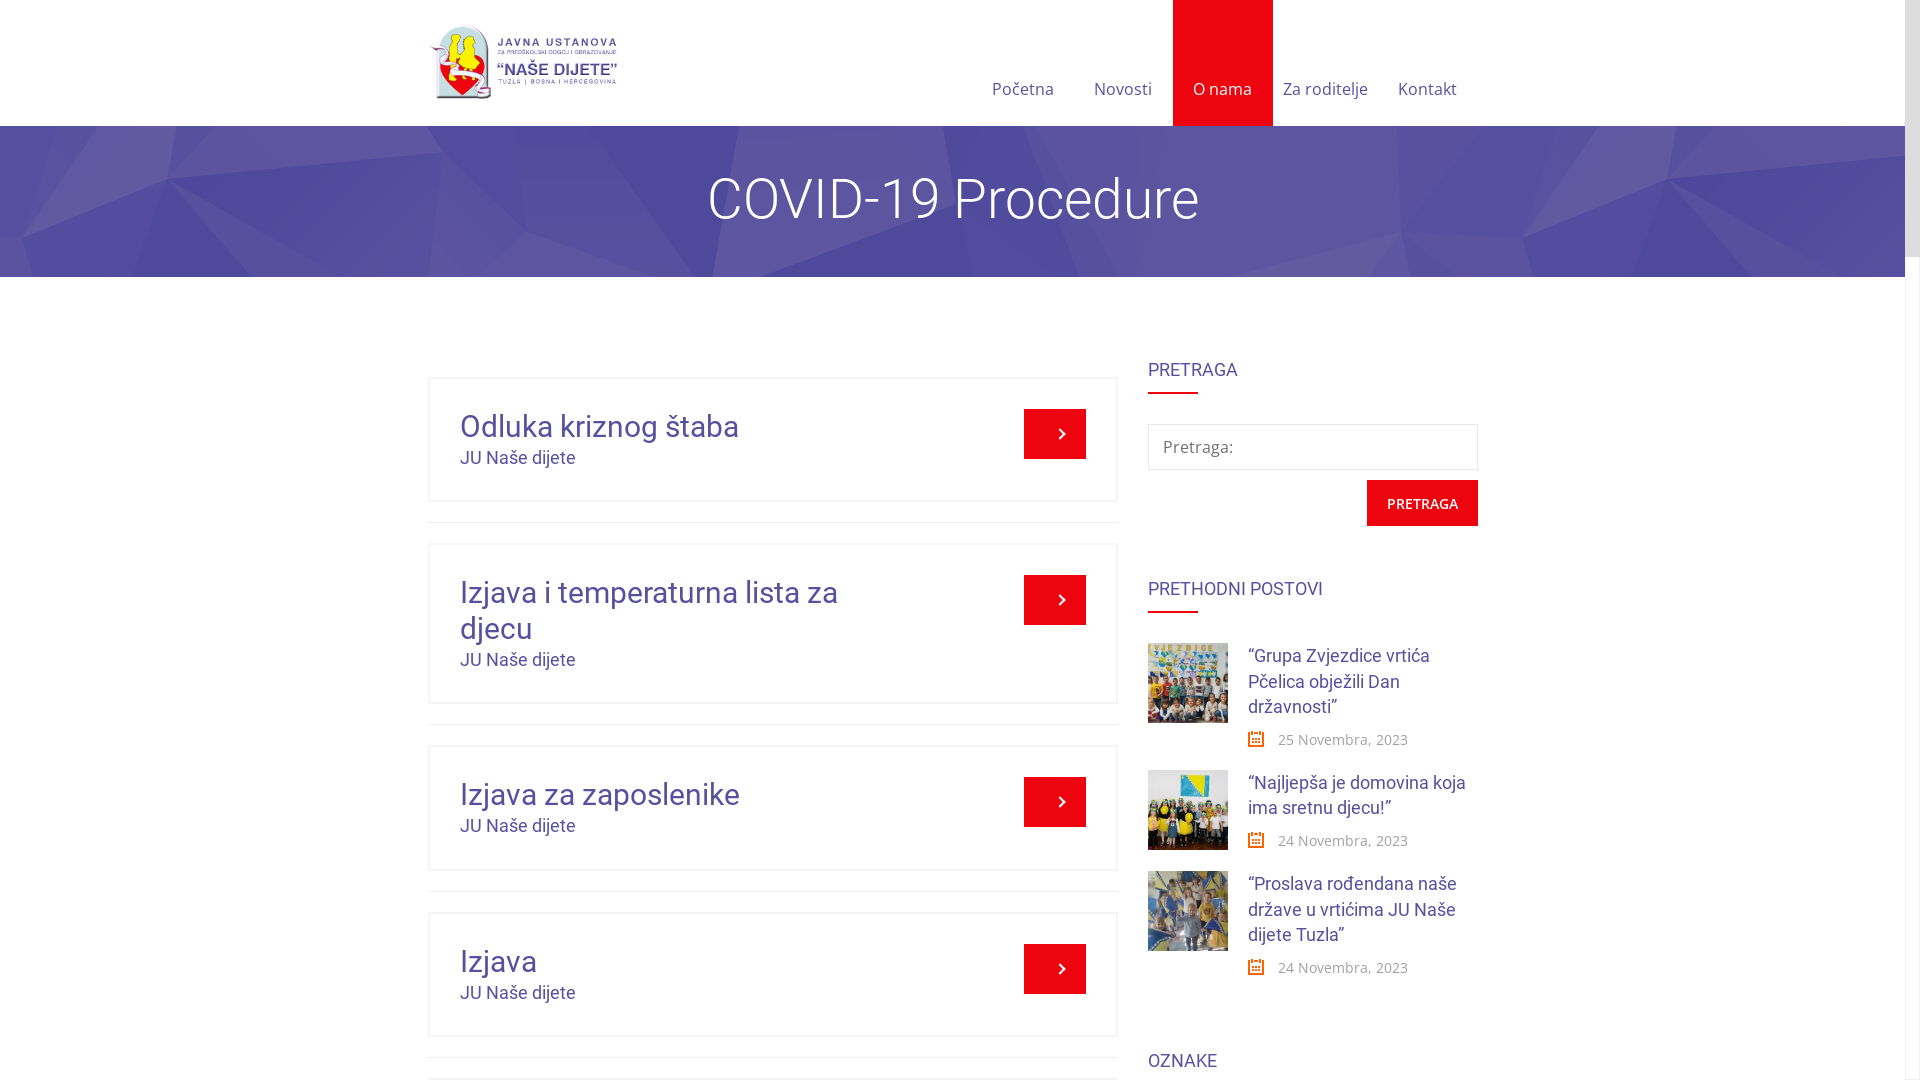 This screenshot has height=1080, width=1920. Describe the element at coordinates (1222, 63) in the screenshot. I see `O nama` at that location.